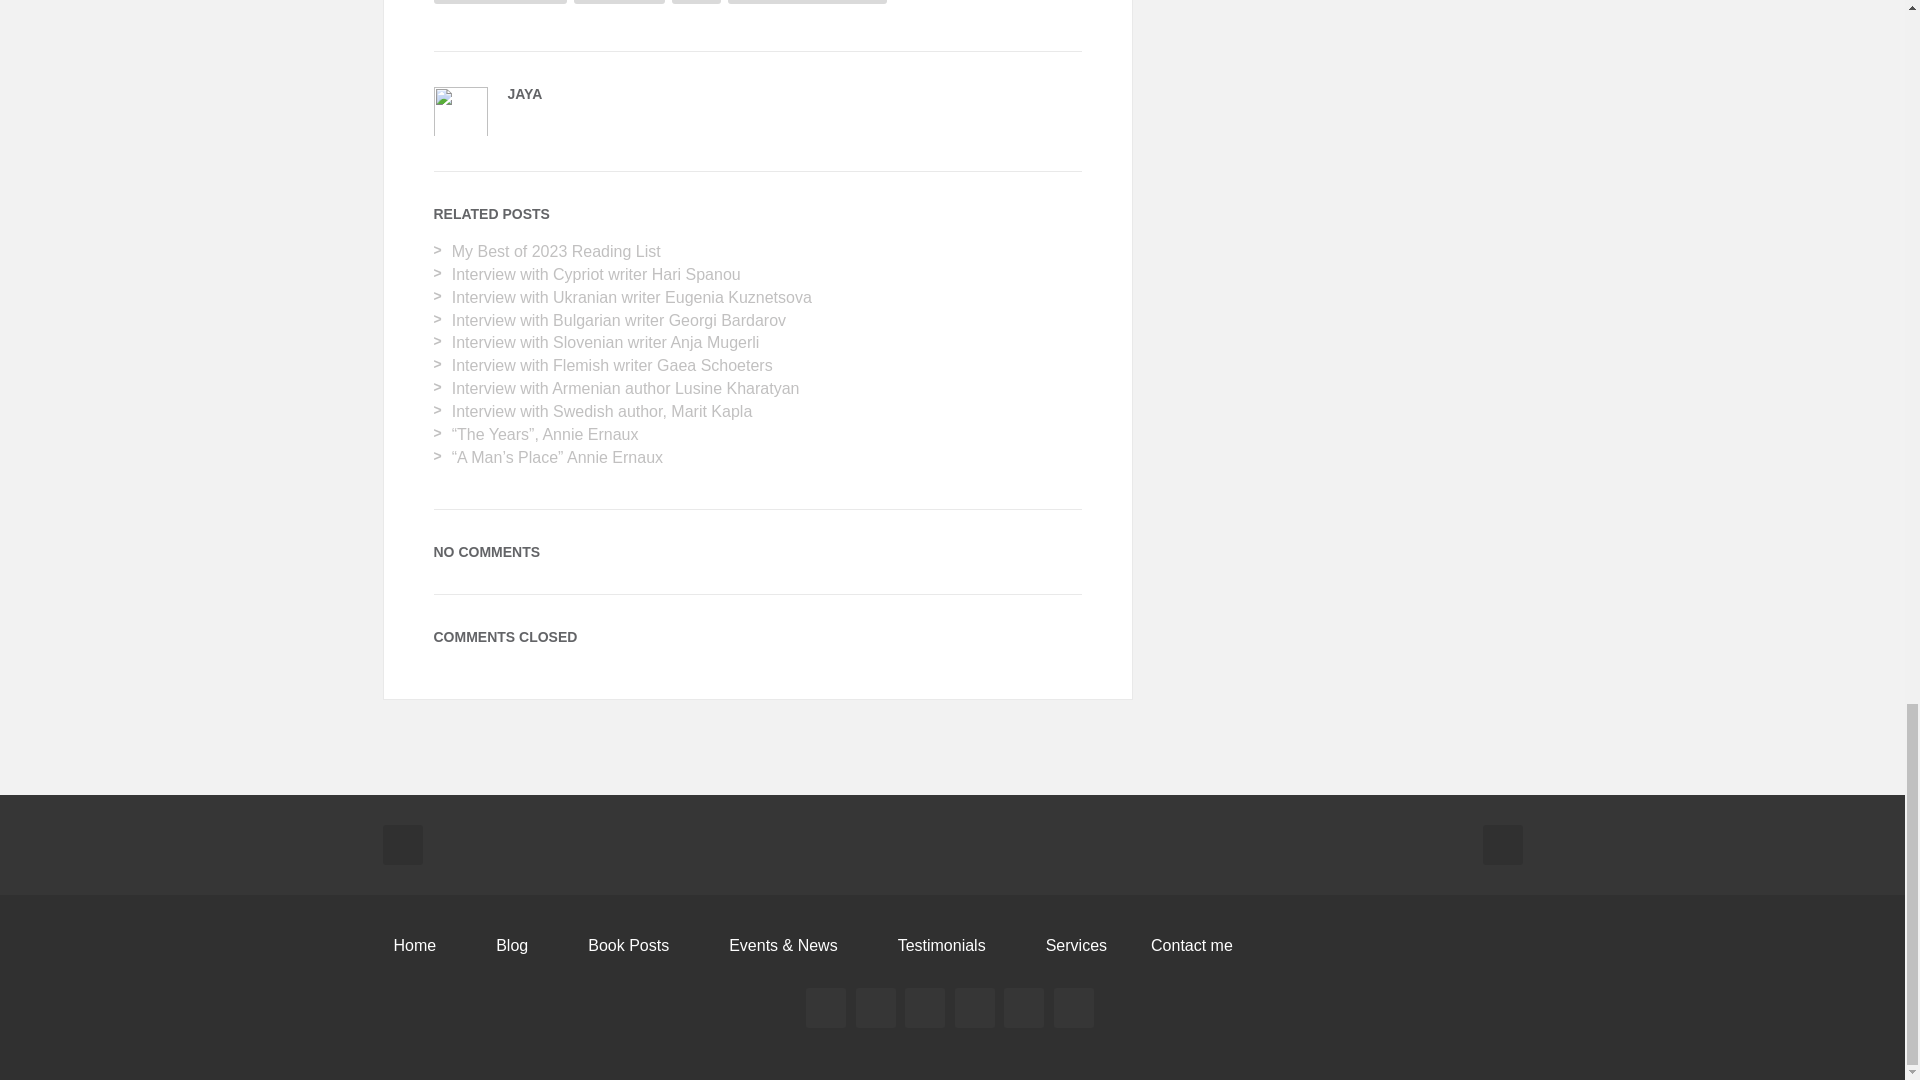 The height and width of the screenshot is (1080, 1920). What do you see at coordinates (807, 2) in the screenshot?
I see `Unfinished Business` at bounding box center [807, 2].